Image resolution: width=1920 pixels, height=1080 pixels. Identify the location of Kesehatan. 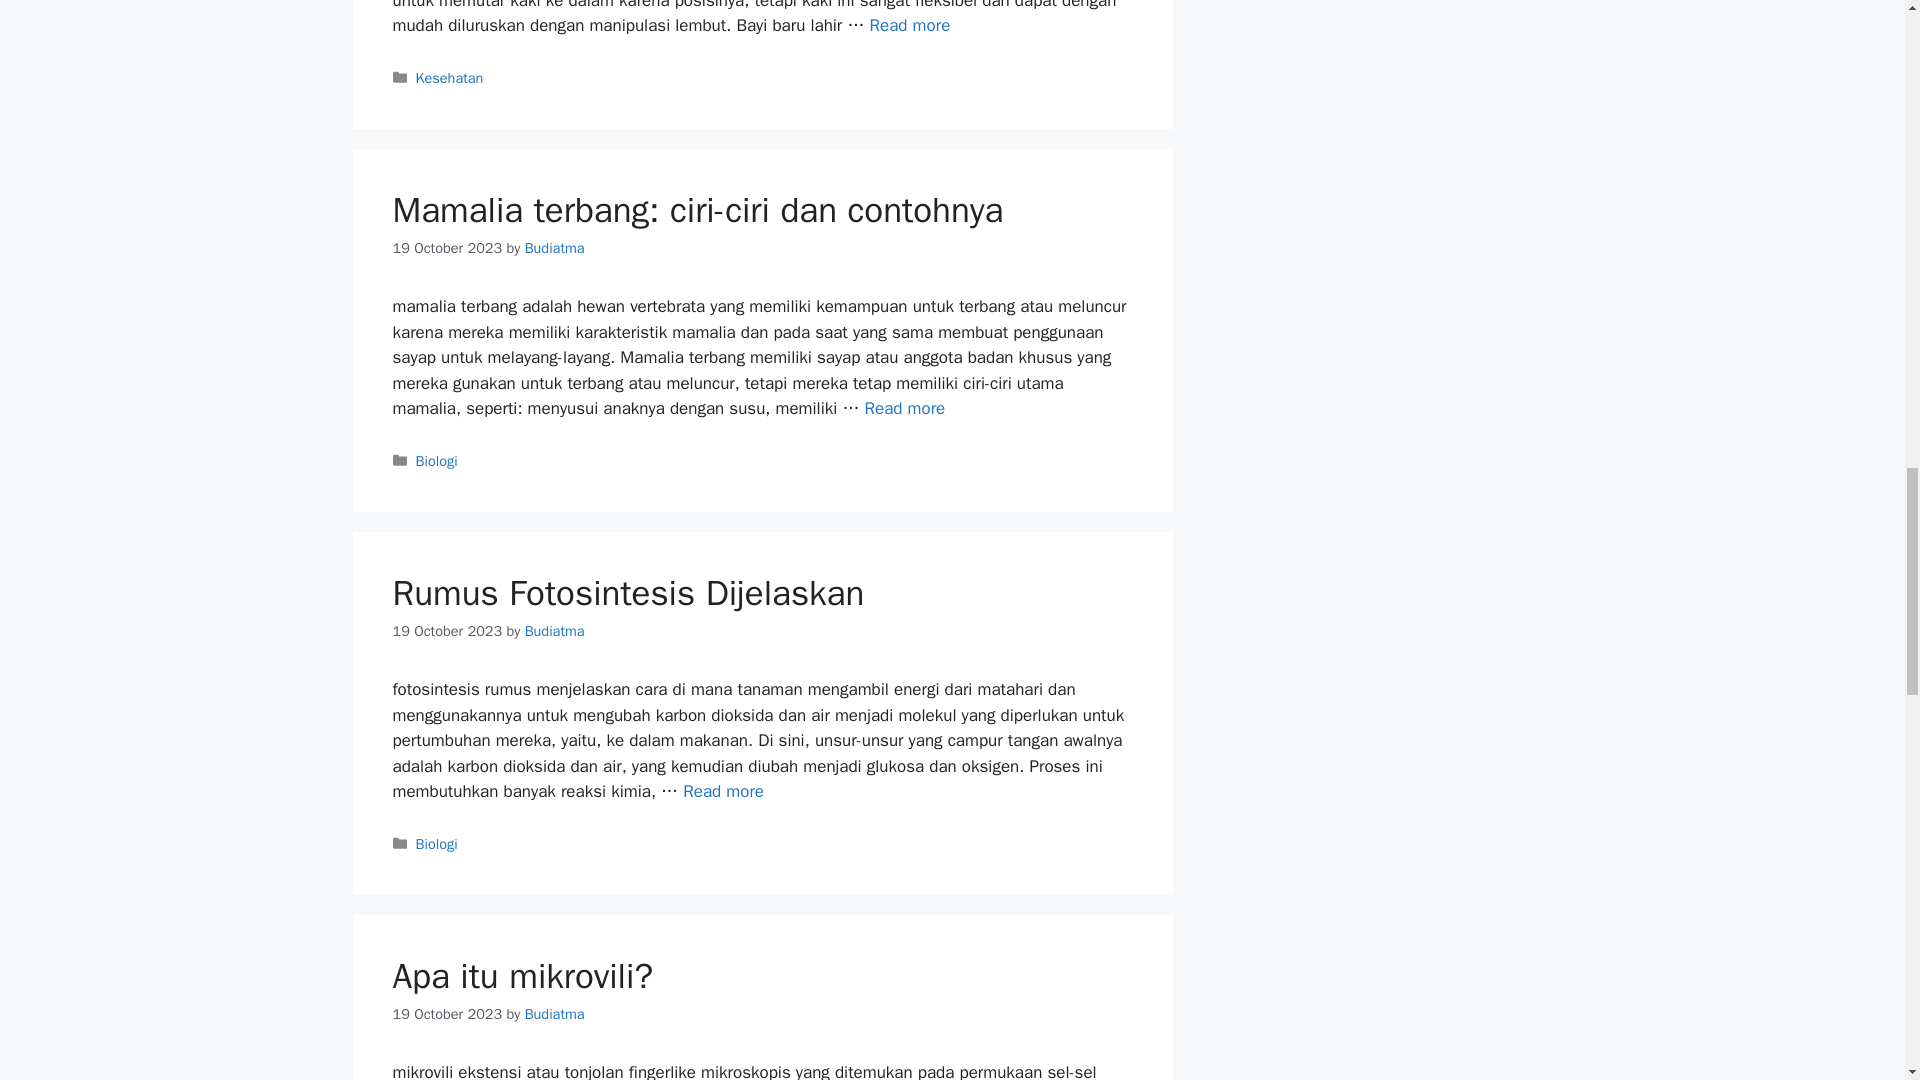
(450, 78).